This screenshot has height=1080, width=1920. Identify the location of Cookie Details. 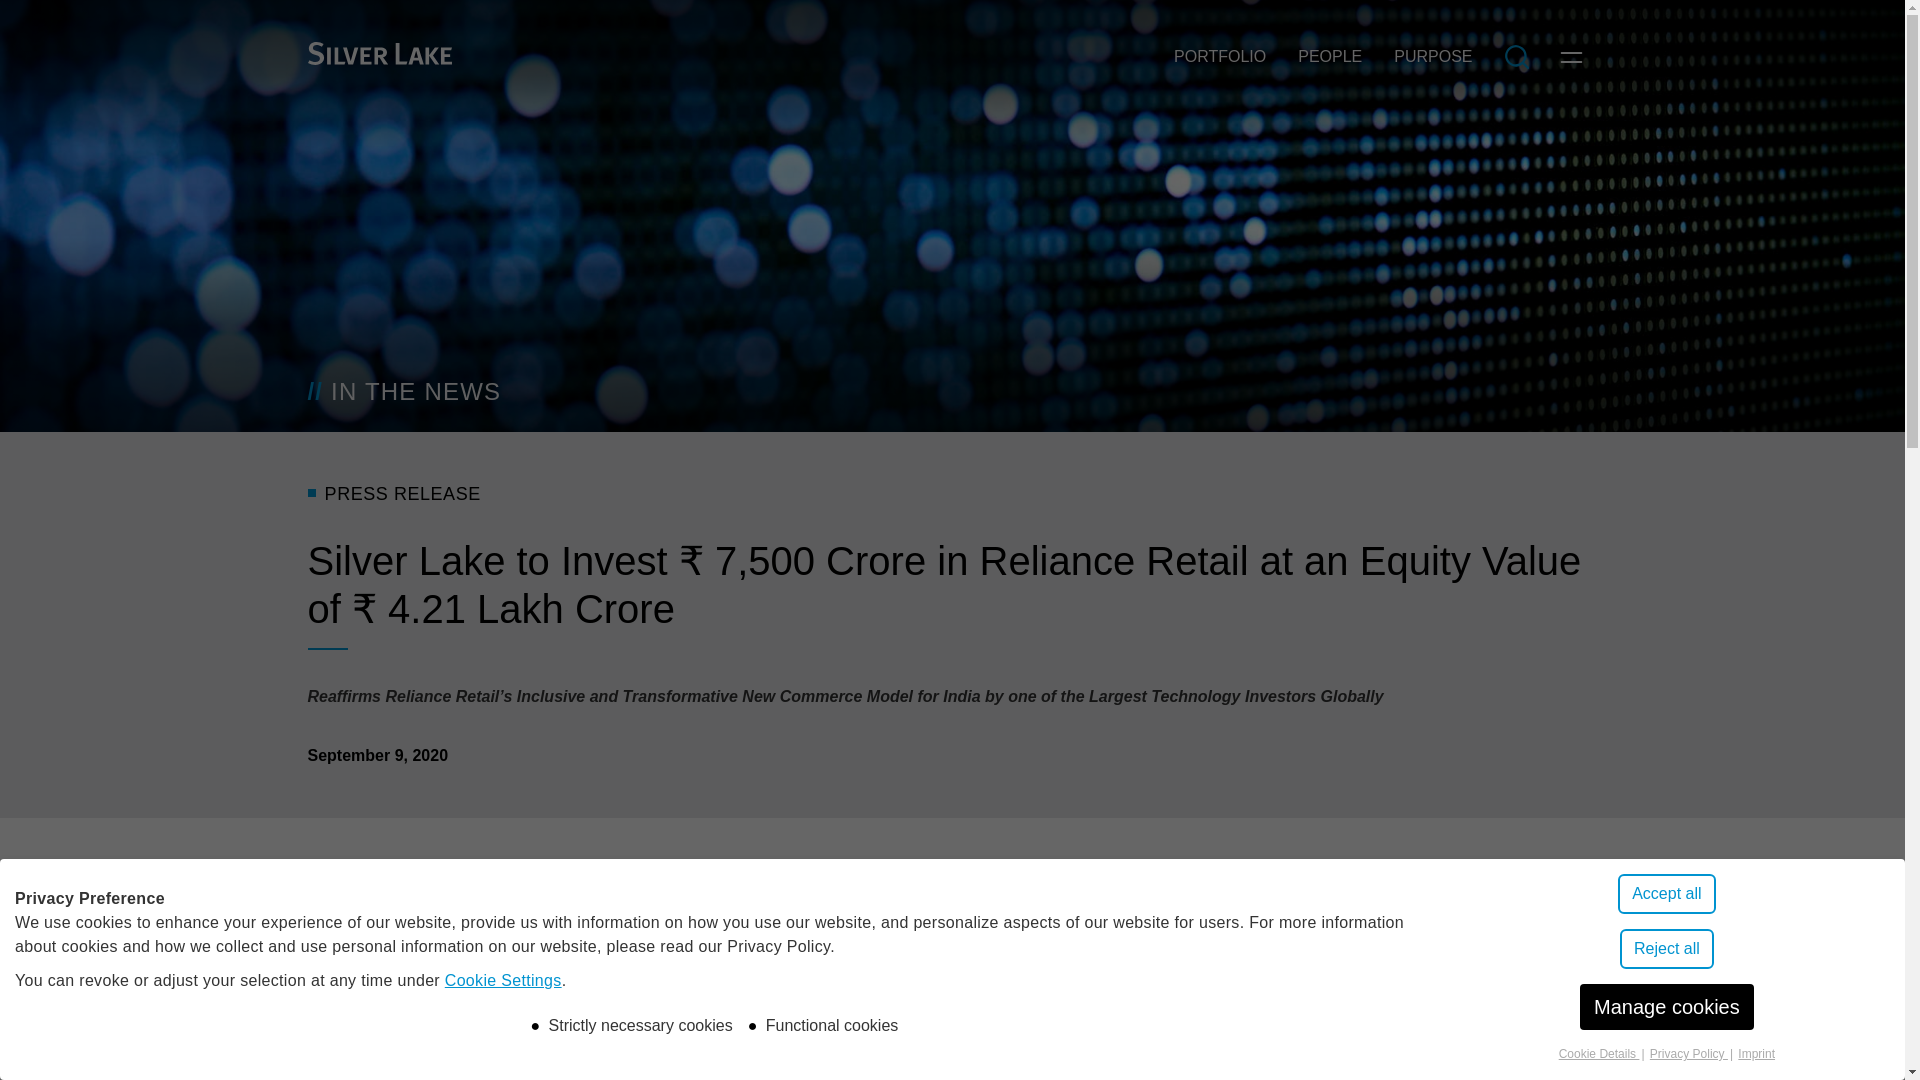
(1599, 1053).